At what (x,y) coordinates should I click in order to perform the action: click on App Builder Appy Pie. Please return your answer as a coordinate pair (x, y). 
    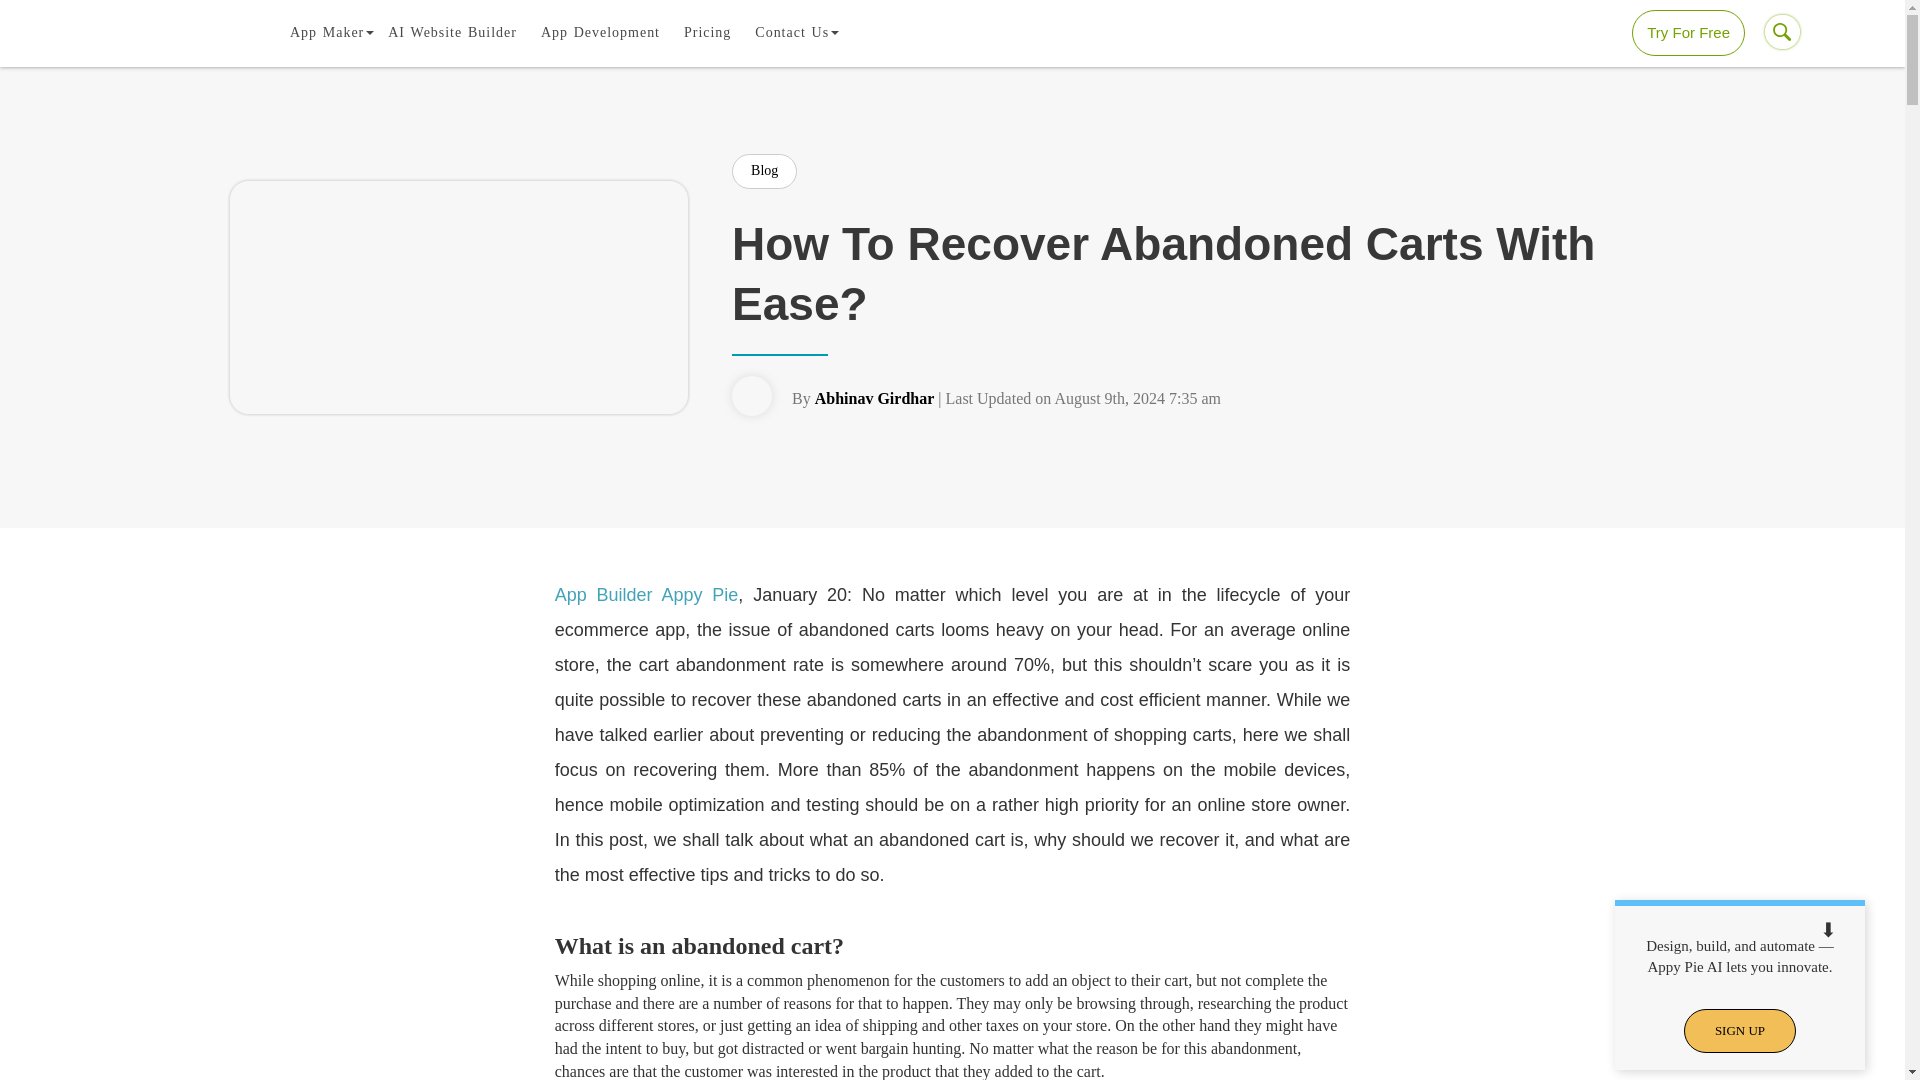
    Looking at the image, I should click on (646, 594).